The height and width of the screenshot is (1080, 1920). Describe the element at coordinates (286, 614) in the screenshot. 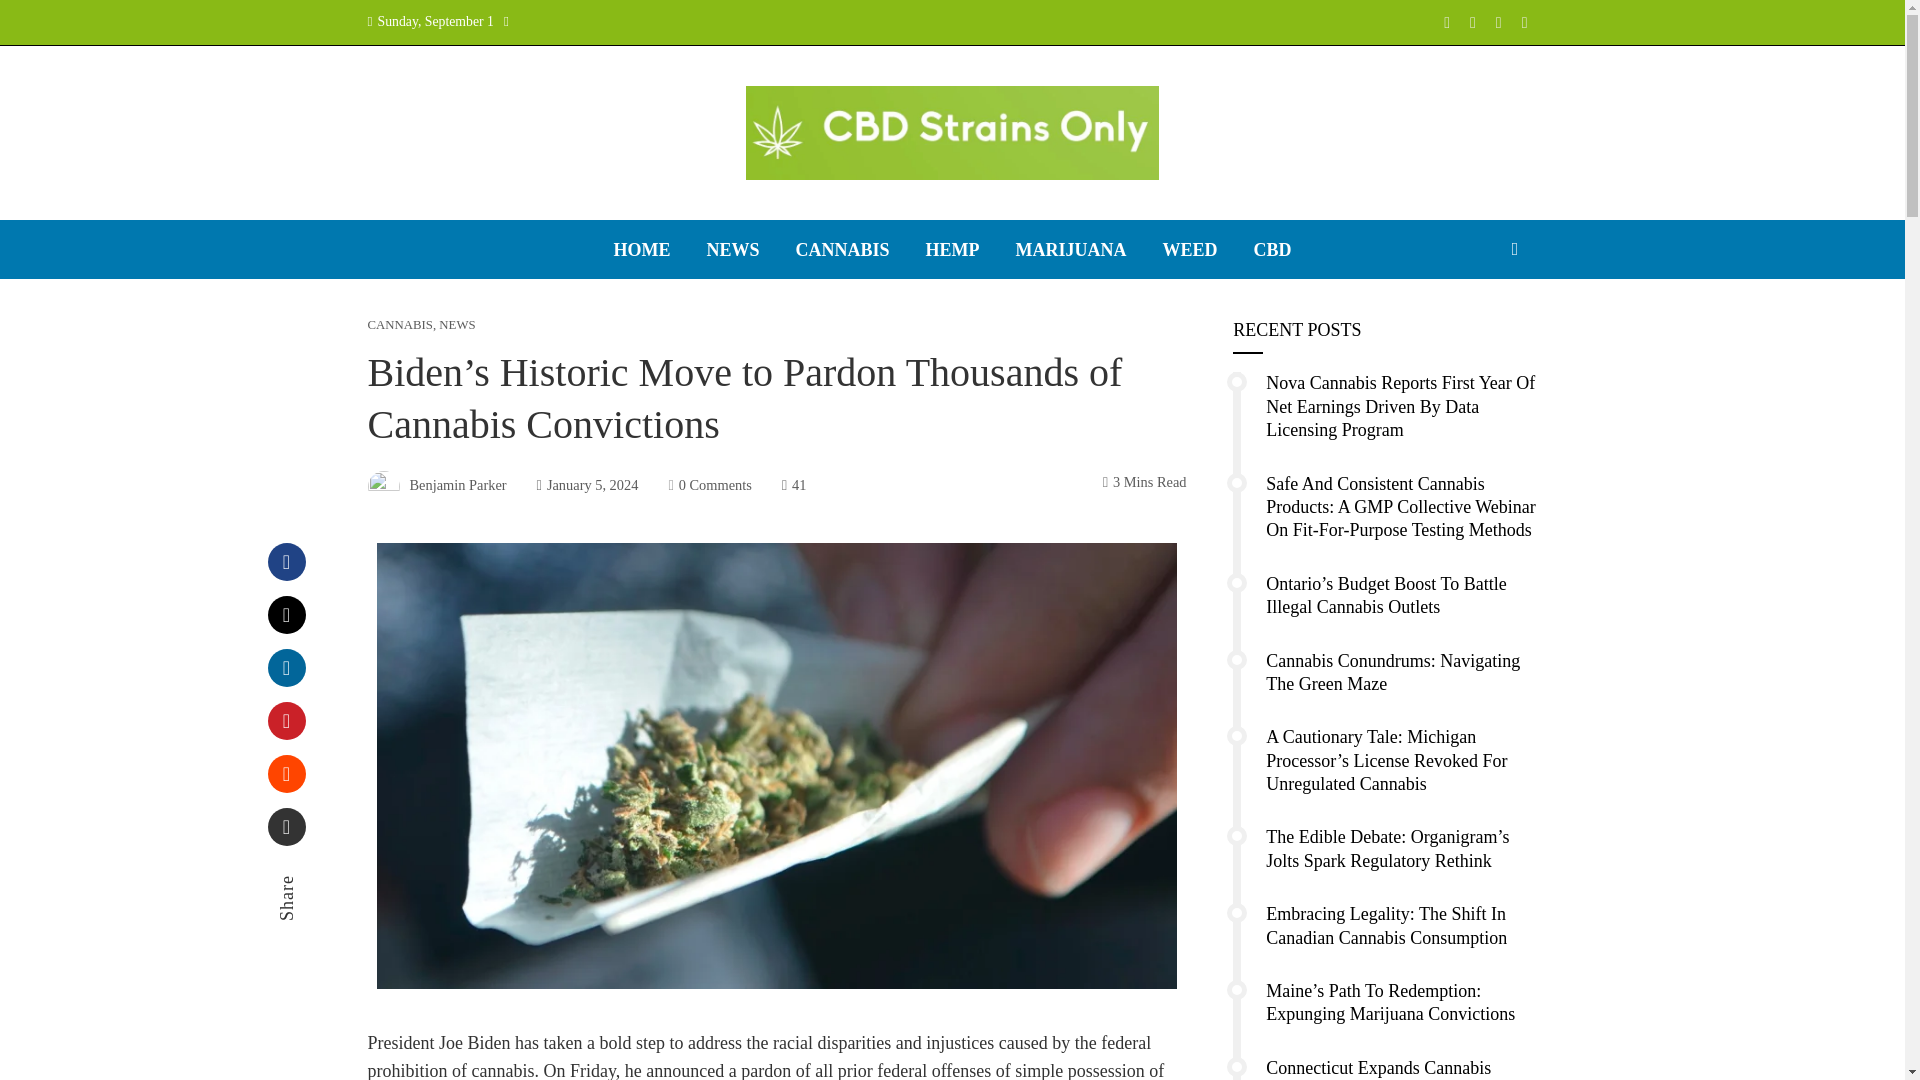

I see `Twitter` at that location.